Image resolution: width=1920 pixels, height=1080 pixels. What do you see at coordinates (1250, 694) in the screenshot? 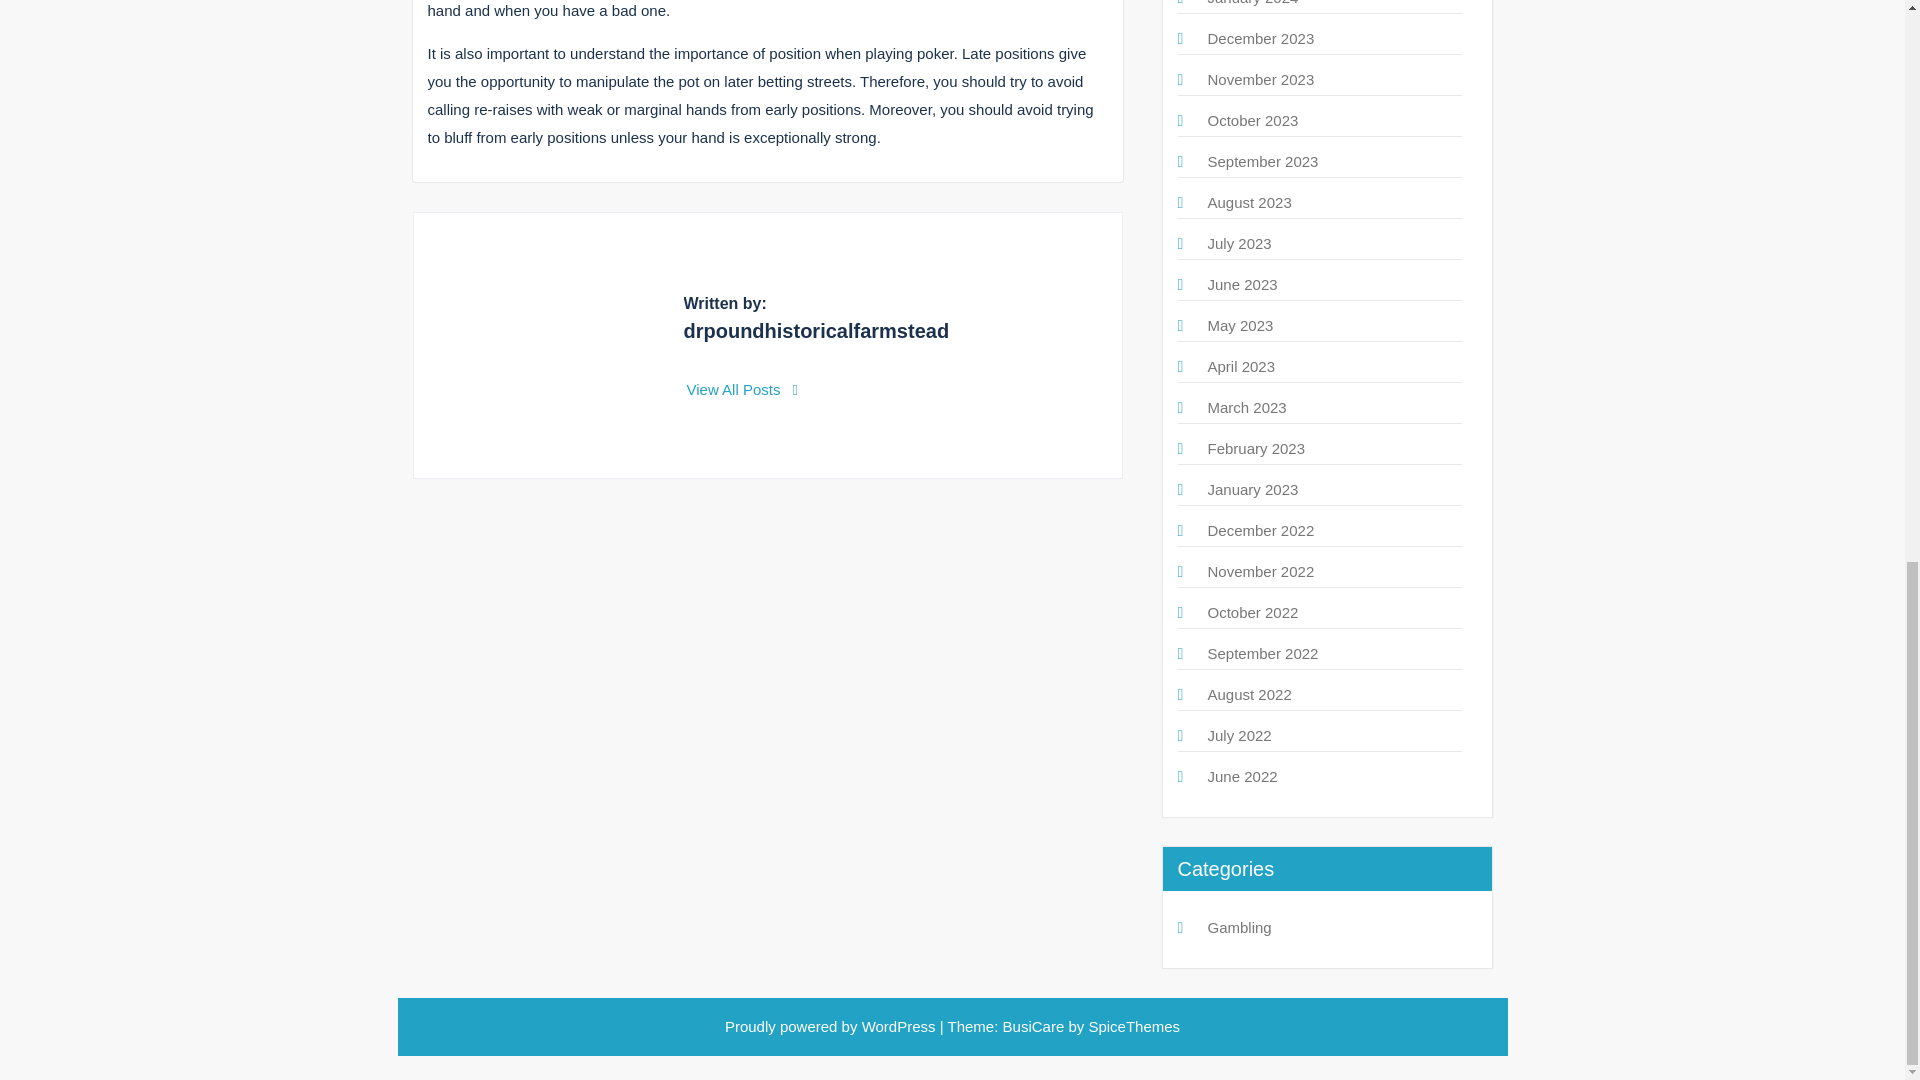
I see `August 2022` at bounding box center [1250, 694].